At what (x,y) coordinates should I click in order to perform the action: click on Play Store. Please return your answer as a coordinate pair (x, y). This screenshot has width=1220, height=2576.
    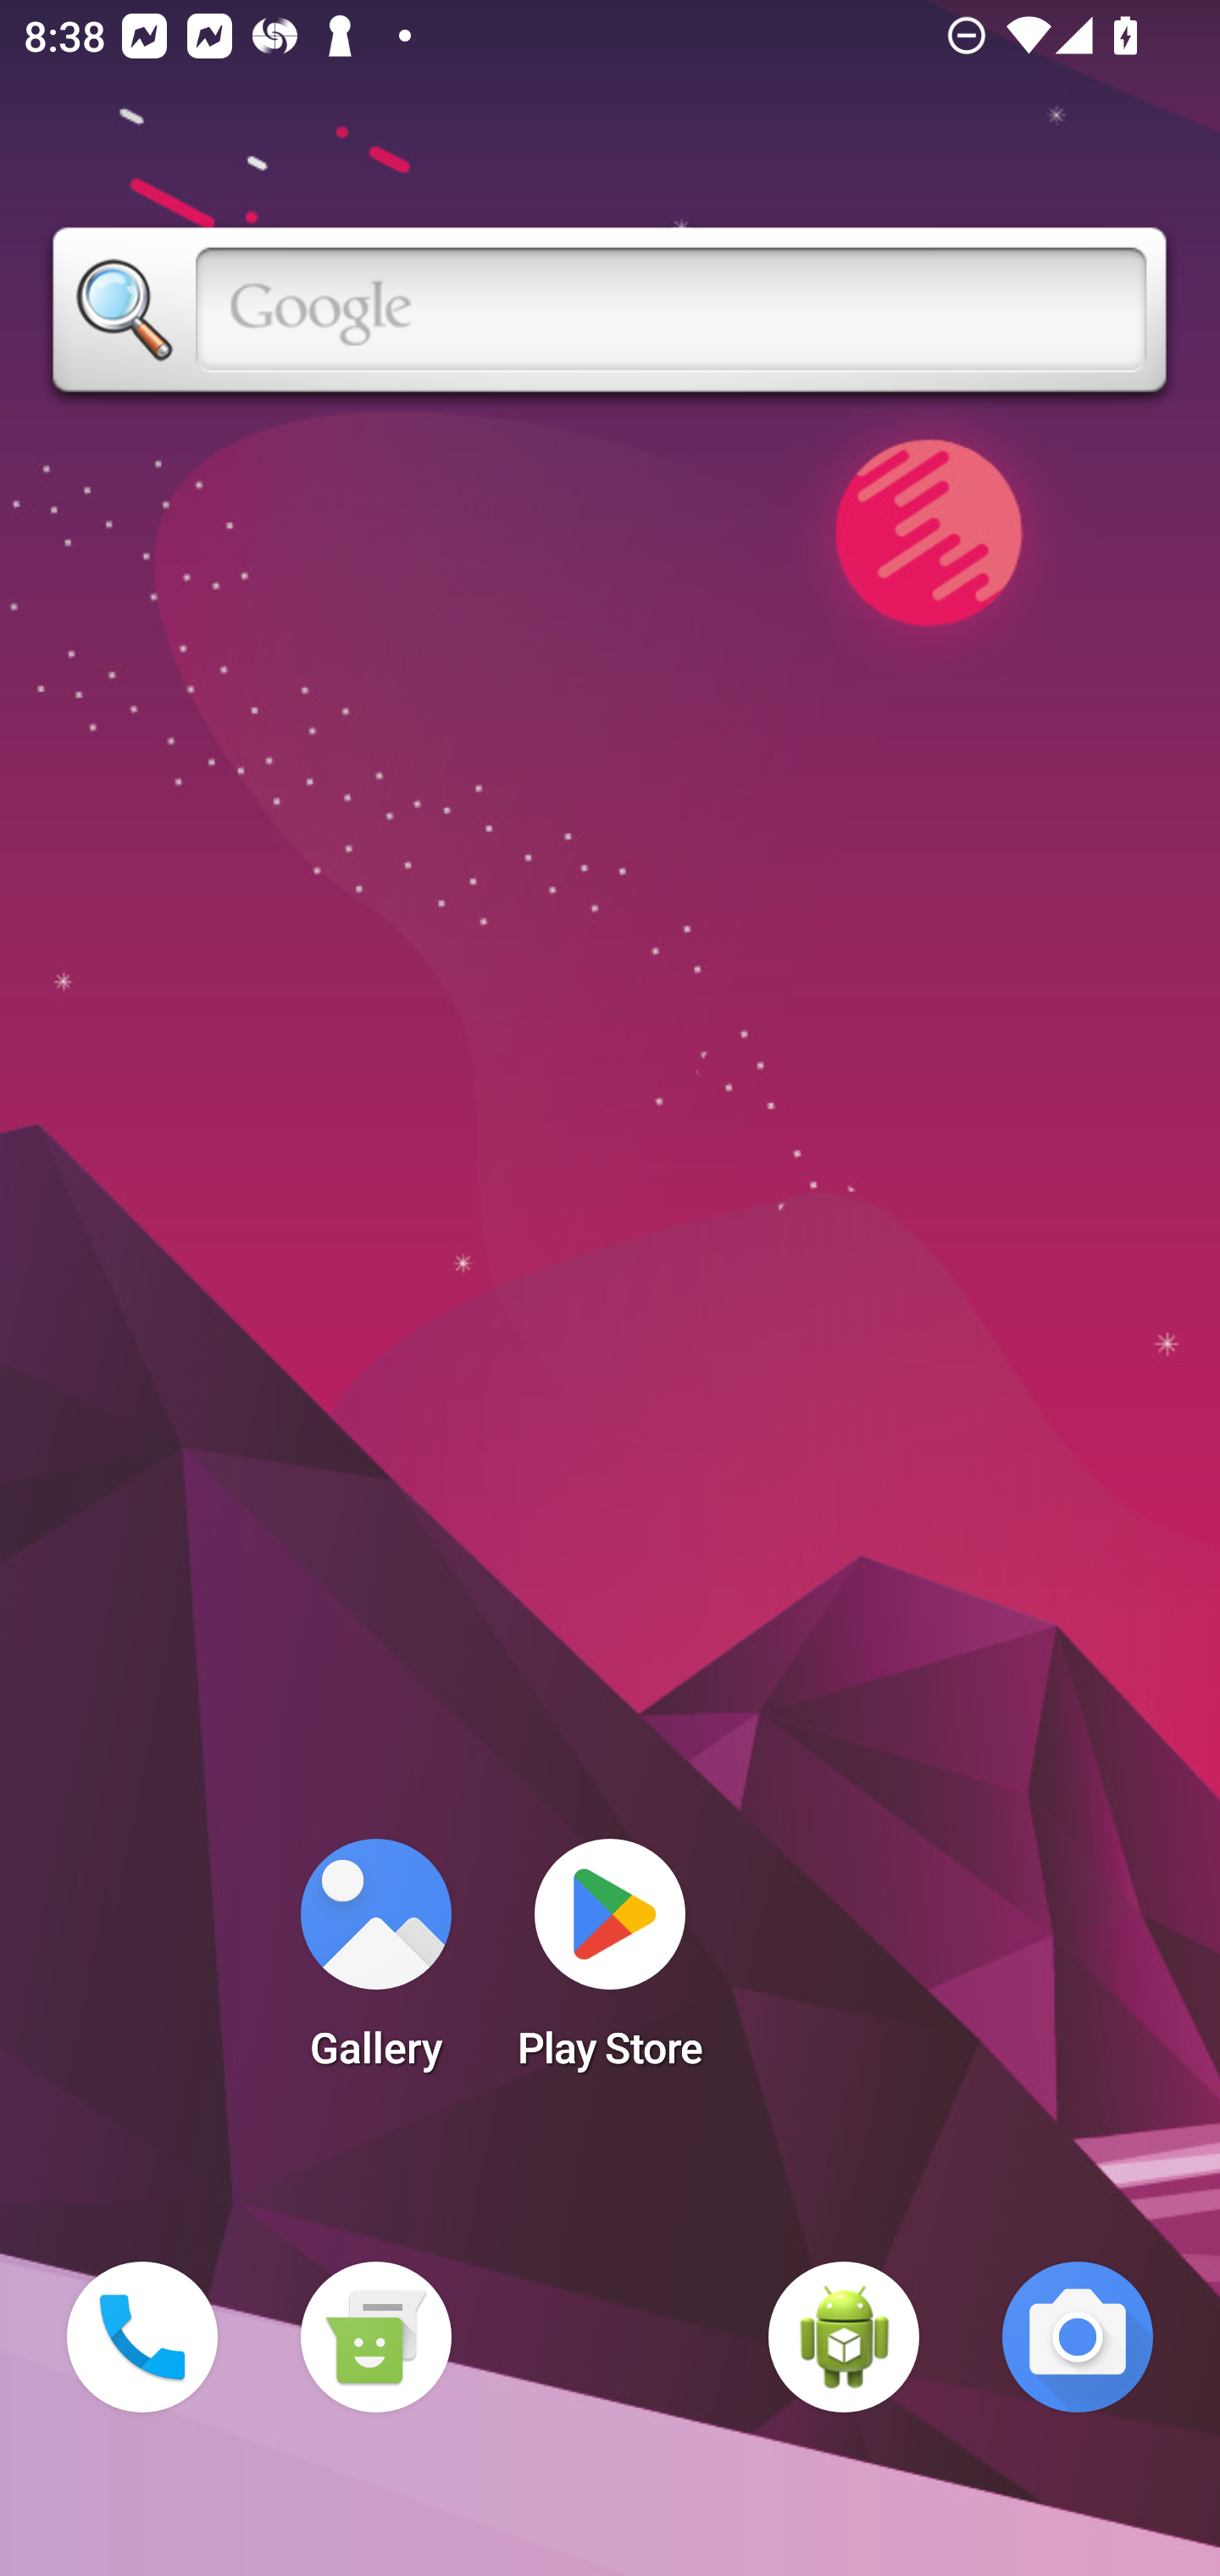
    Looking at the image, I should click on (610, 1964).